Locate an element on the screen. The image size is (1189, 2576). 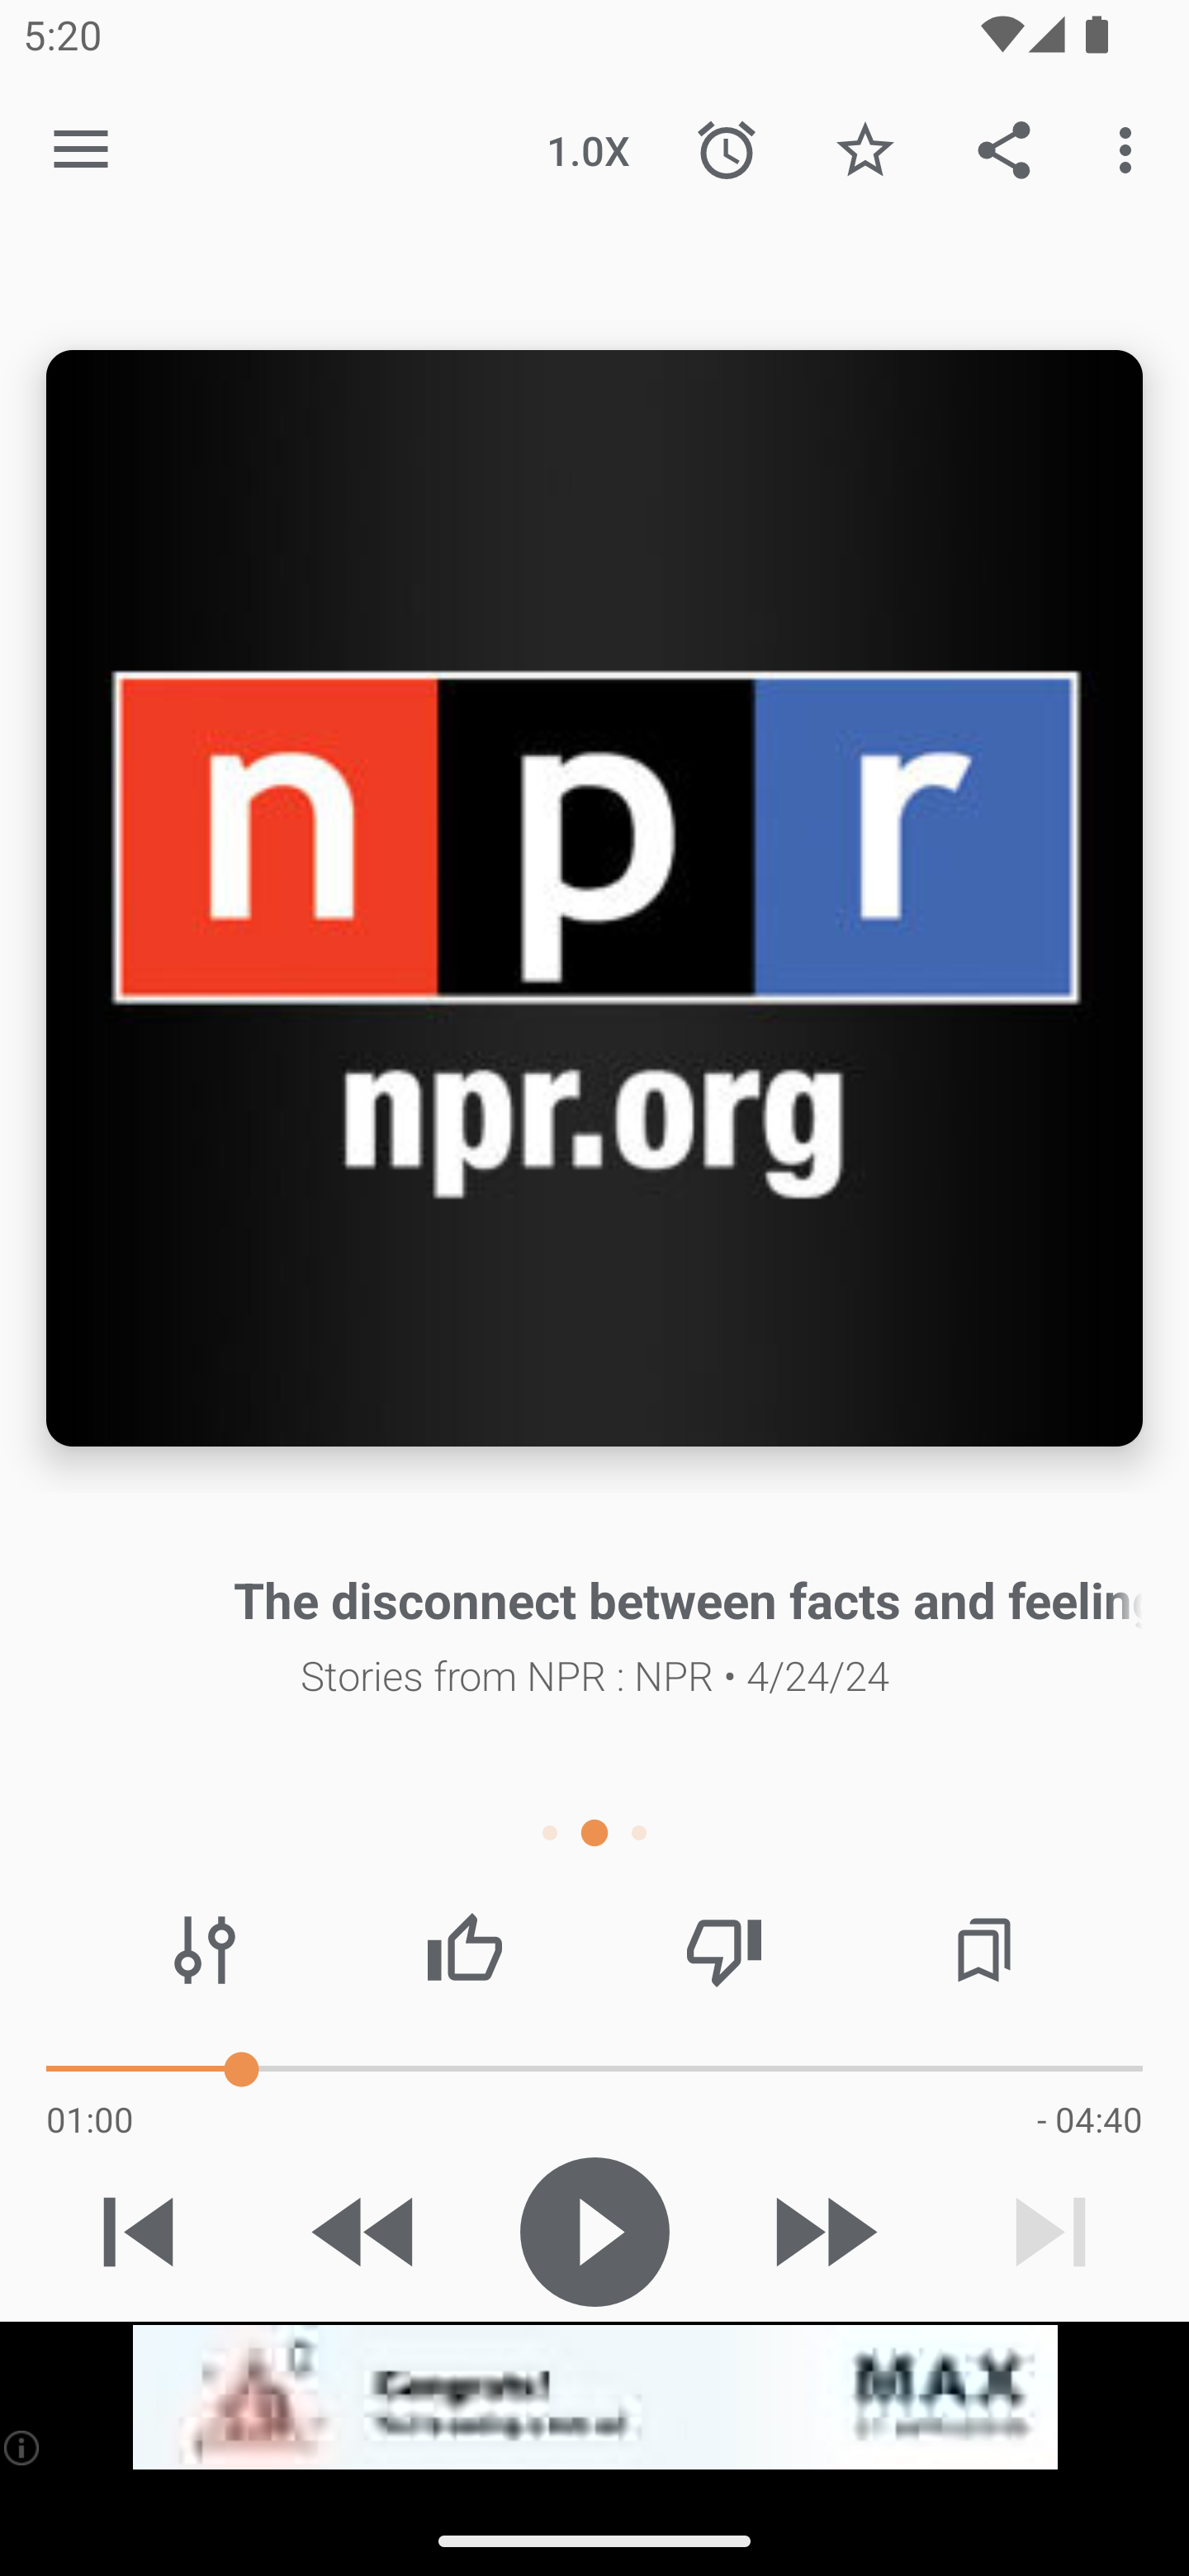
Audio effects is located at coordinates (205, 1950).